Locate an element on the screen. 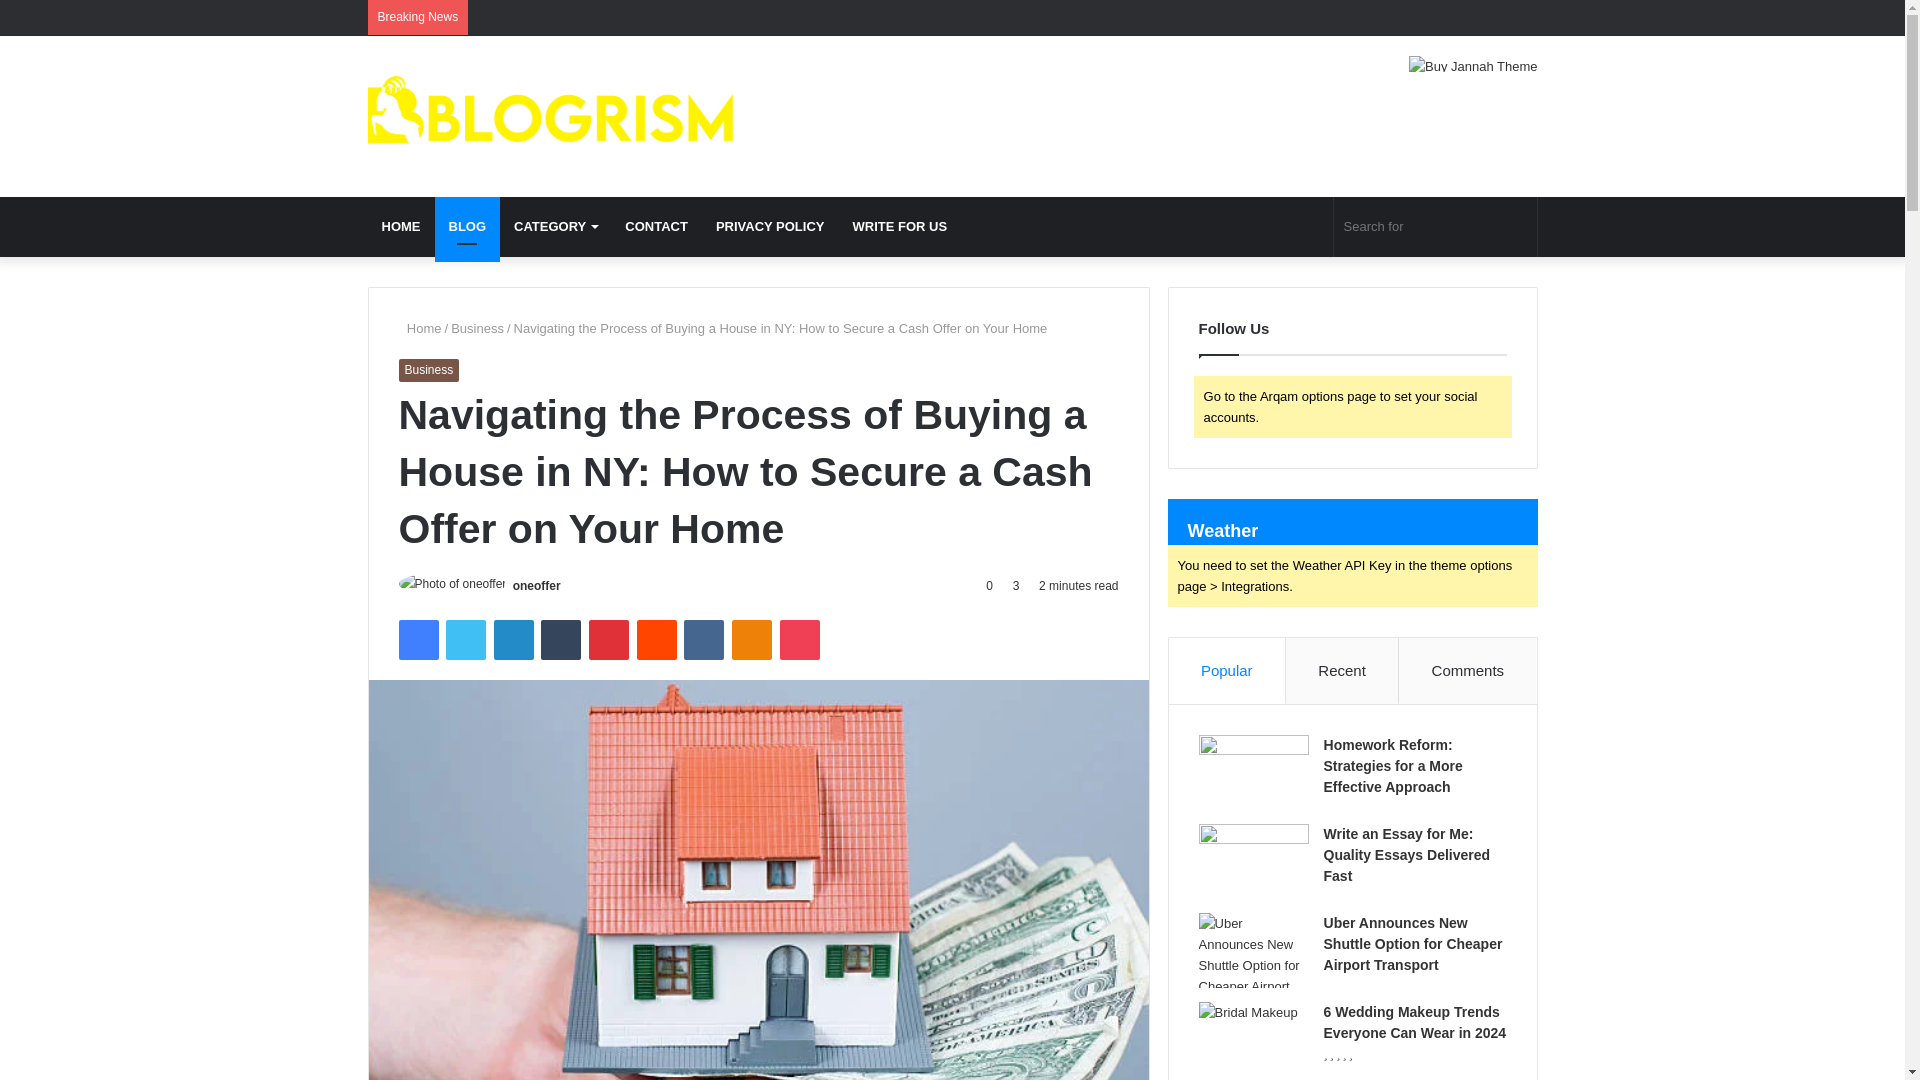  Business is located at coordinates (428, 370).